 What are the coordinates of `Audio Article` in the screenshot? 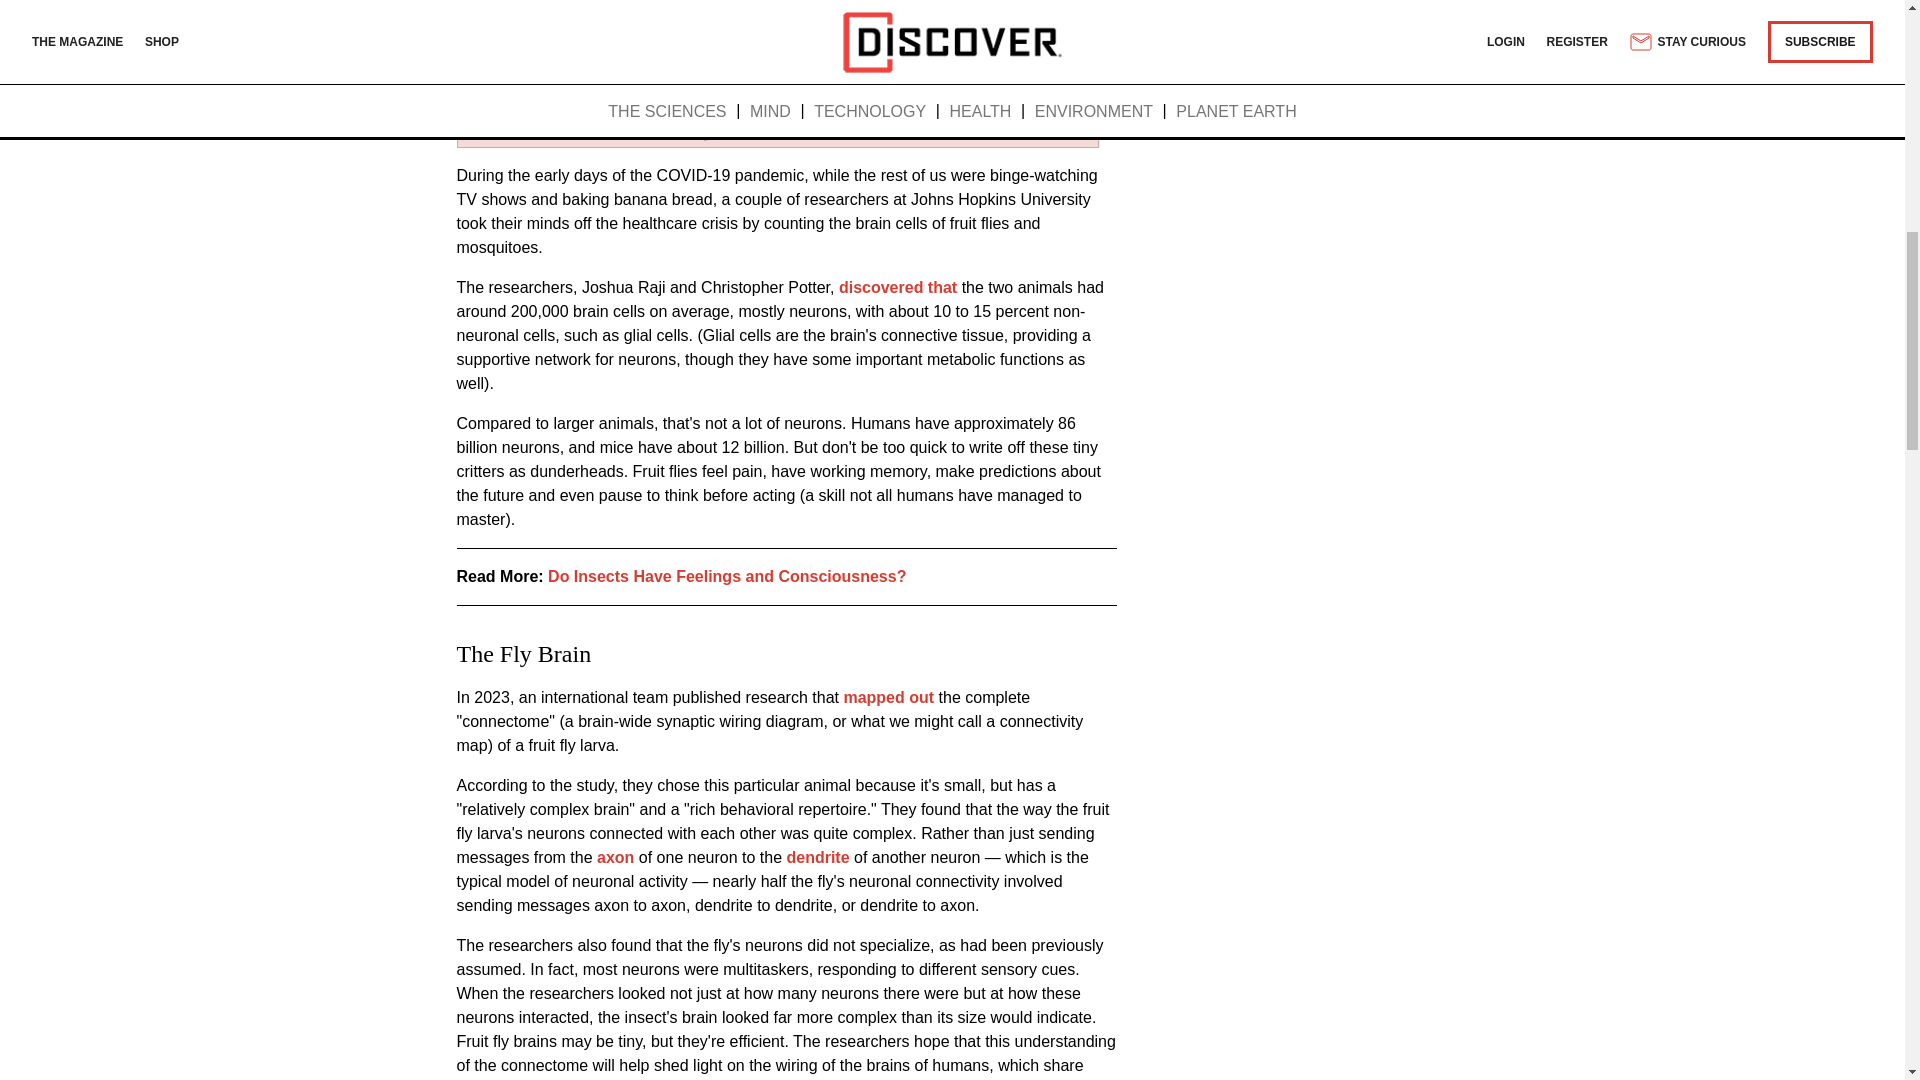 It's located at (778, 106).